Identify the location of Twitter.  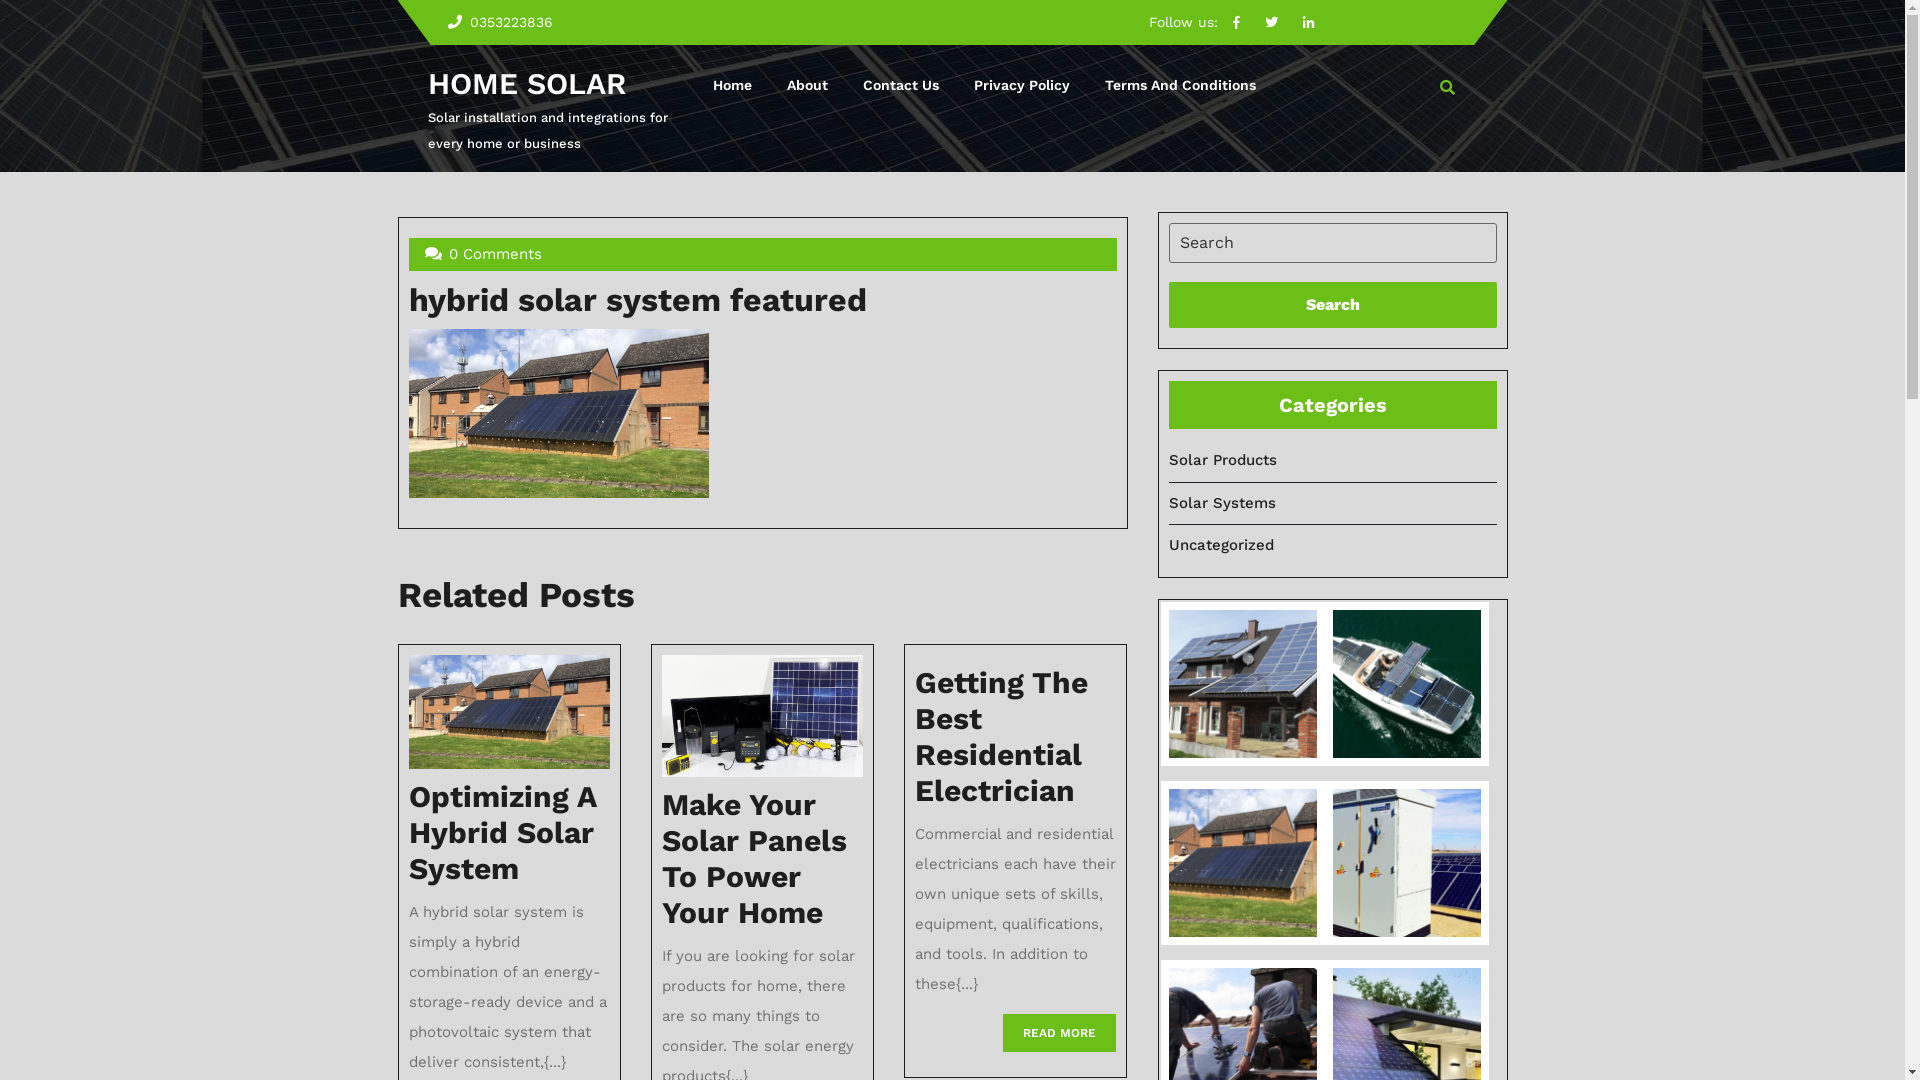
(1272, 22).